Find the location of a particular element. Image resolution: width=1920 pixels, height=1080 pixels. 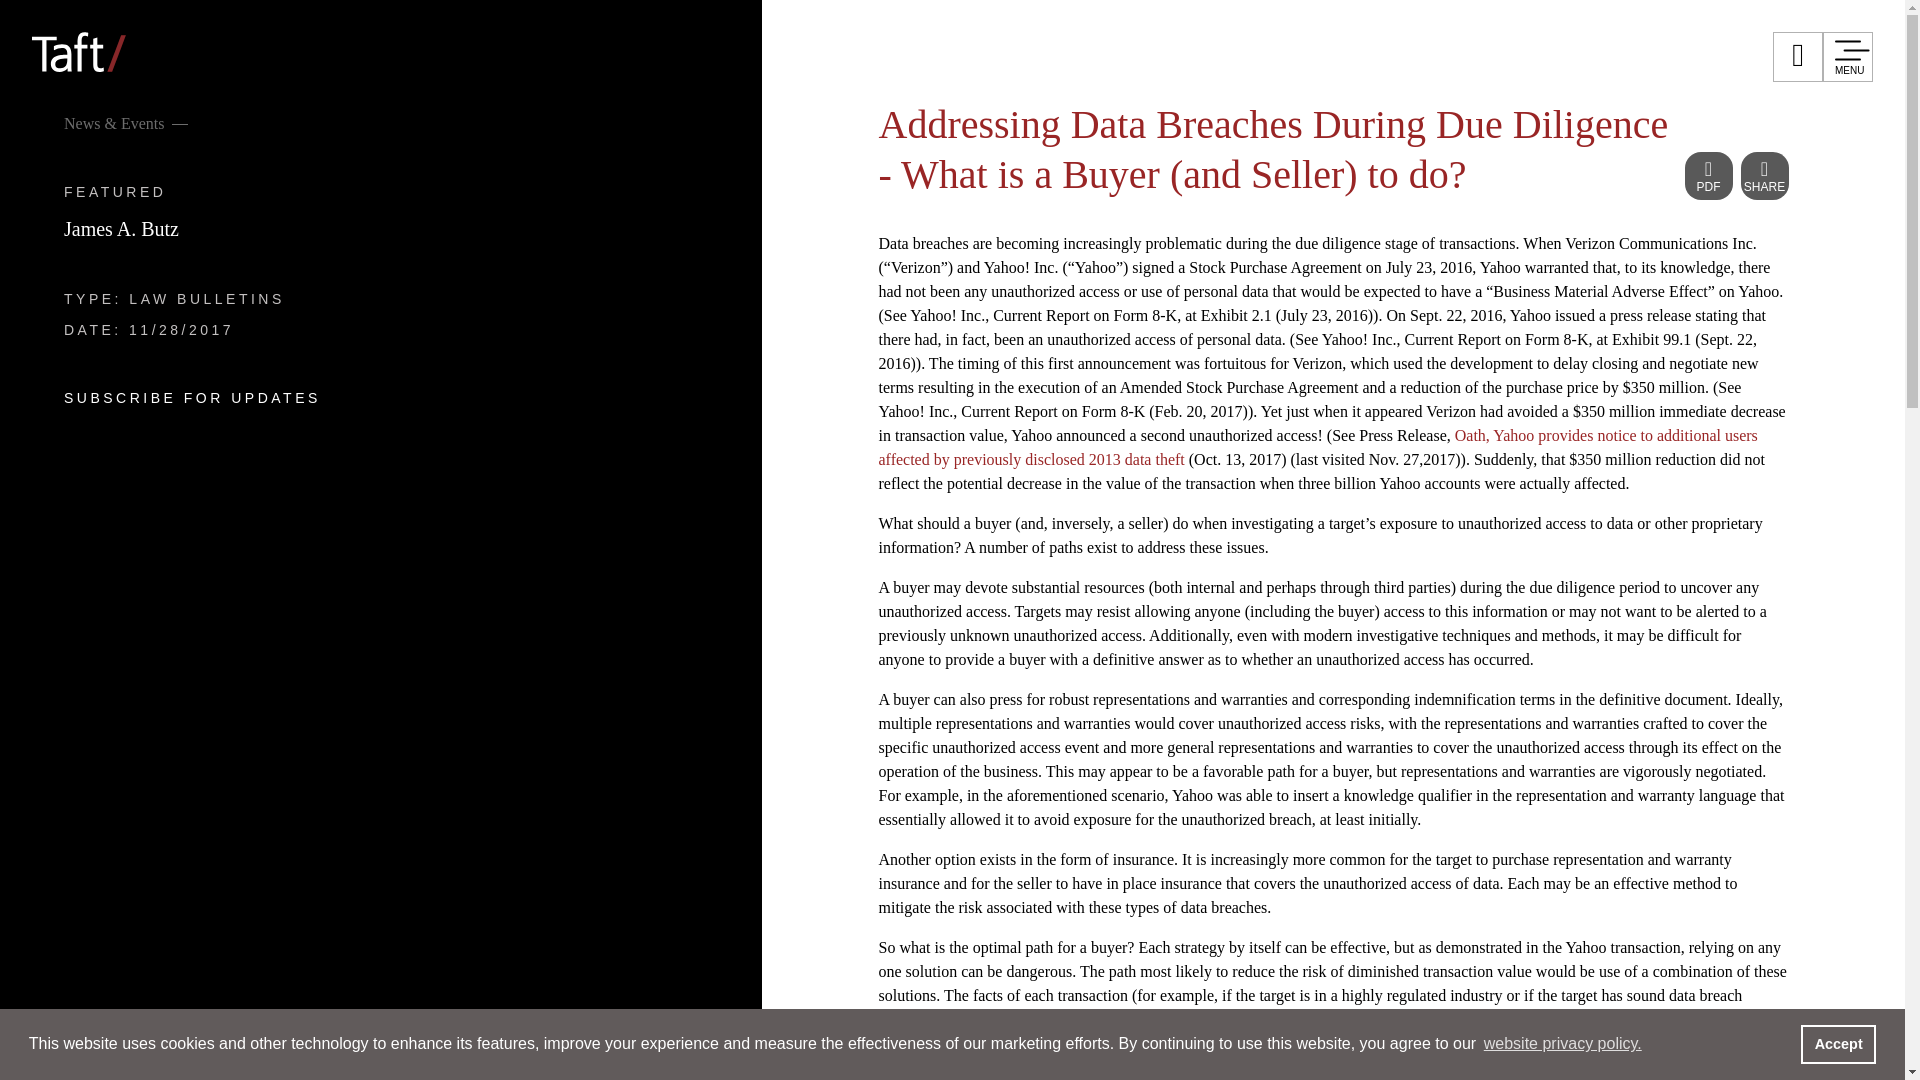

SUBSCRIBE FOR UPDATES is located at coordinates (192, 398).